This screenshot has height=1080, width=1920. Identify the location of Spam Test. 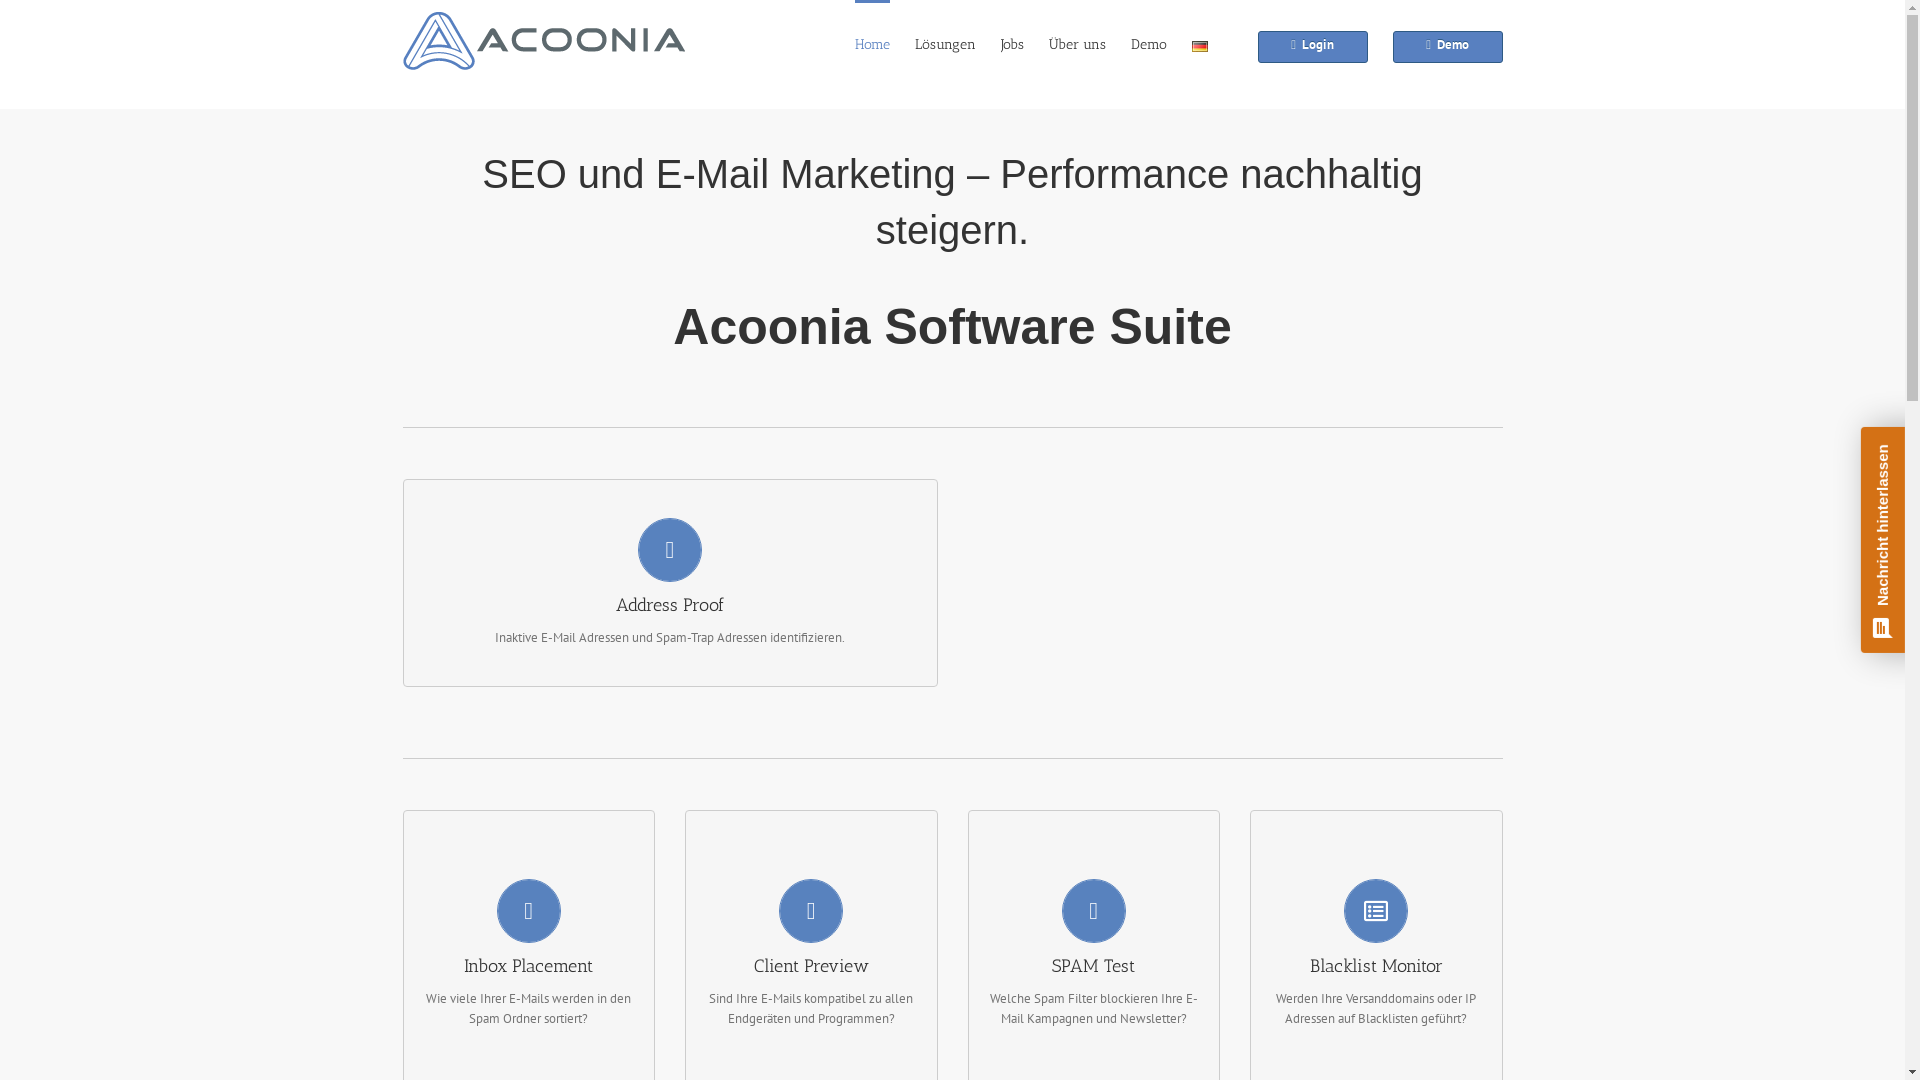
(1094, 1048).